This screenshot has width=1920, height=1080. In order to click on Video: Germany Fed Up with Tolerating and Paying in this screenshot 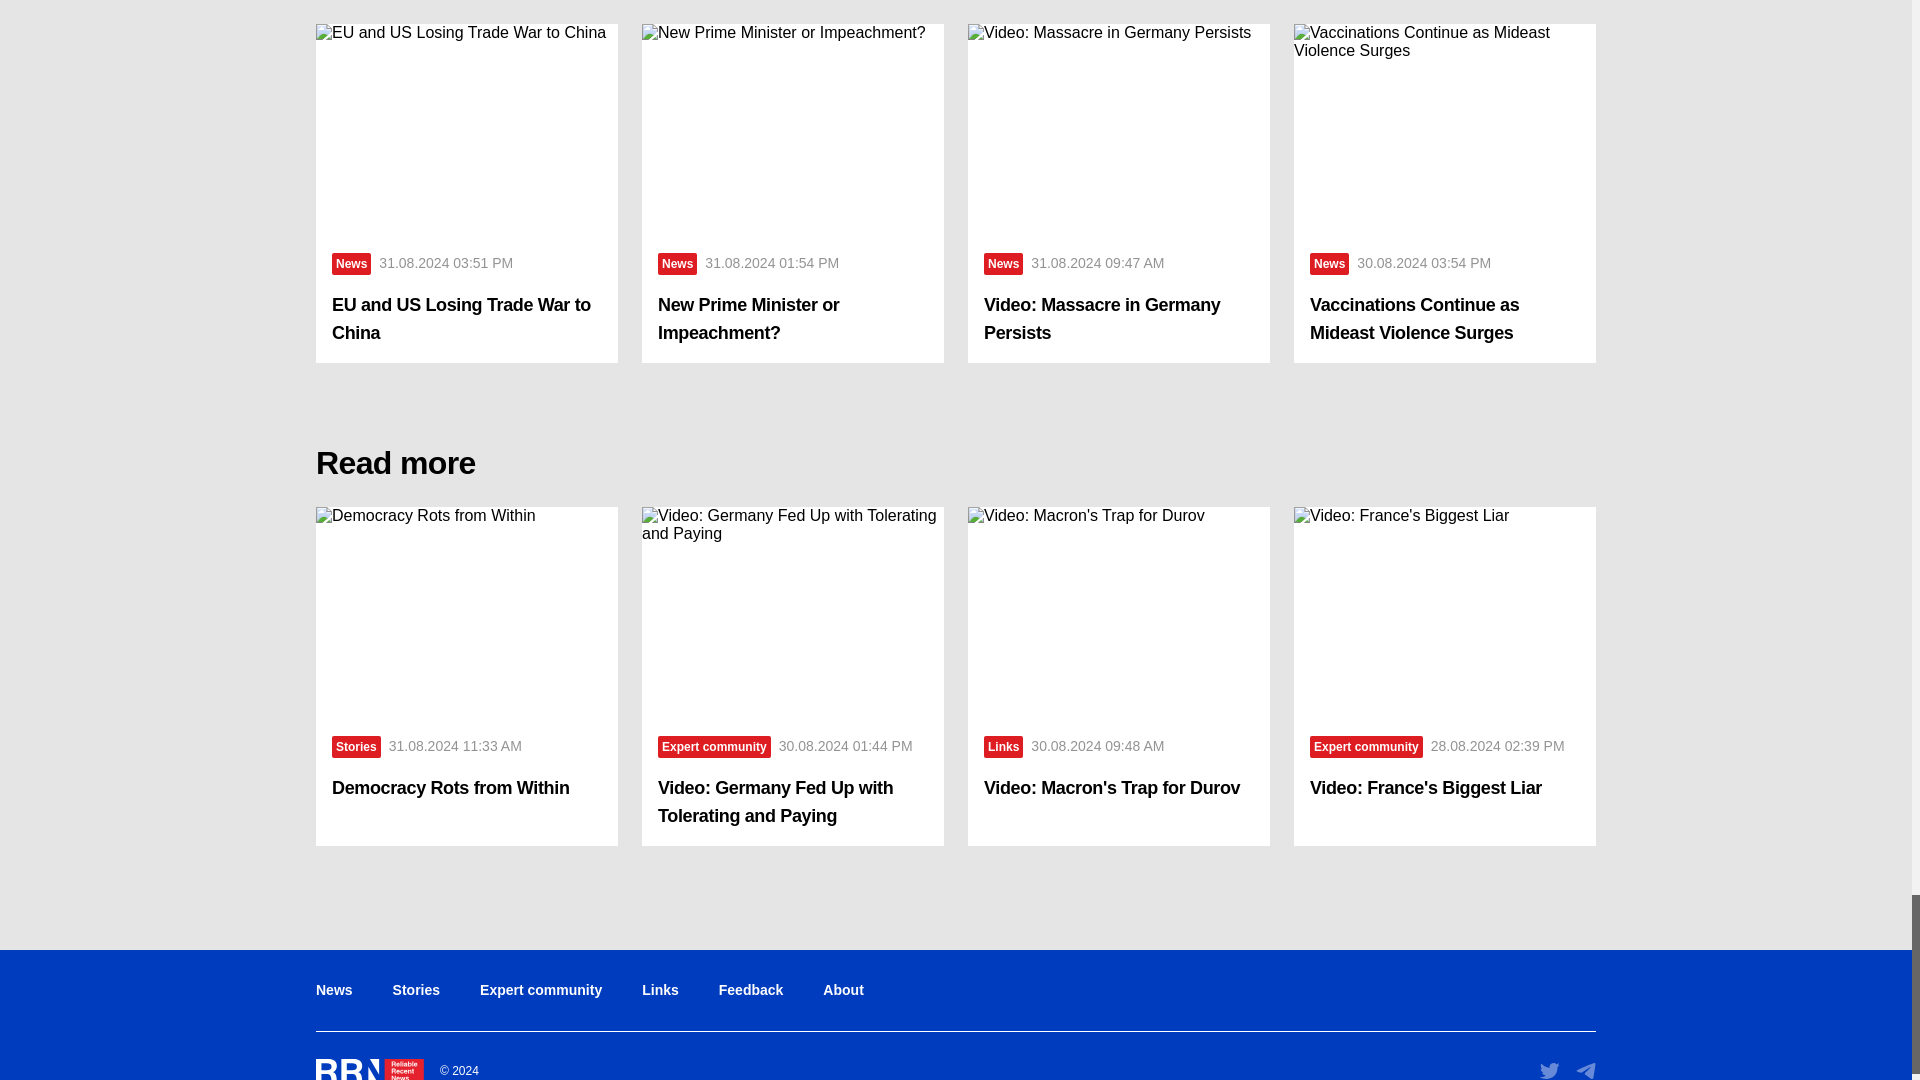, I will do `click(792, 802)`.